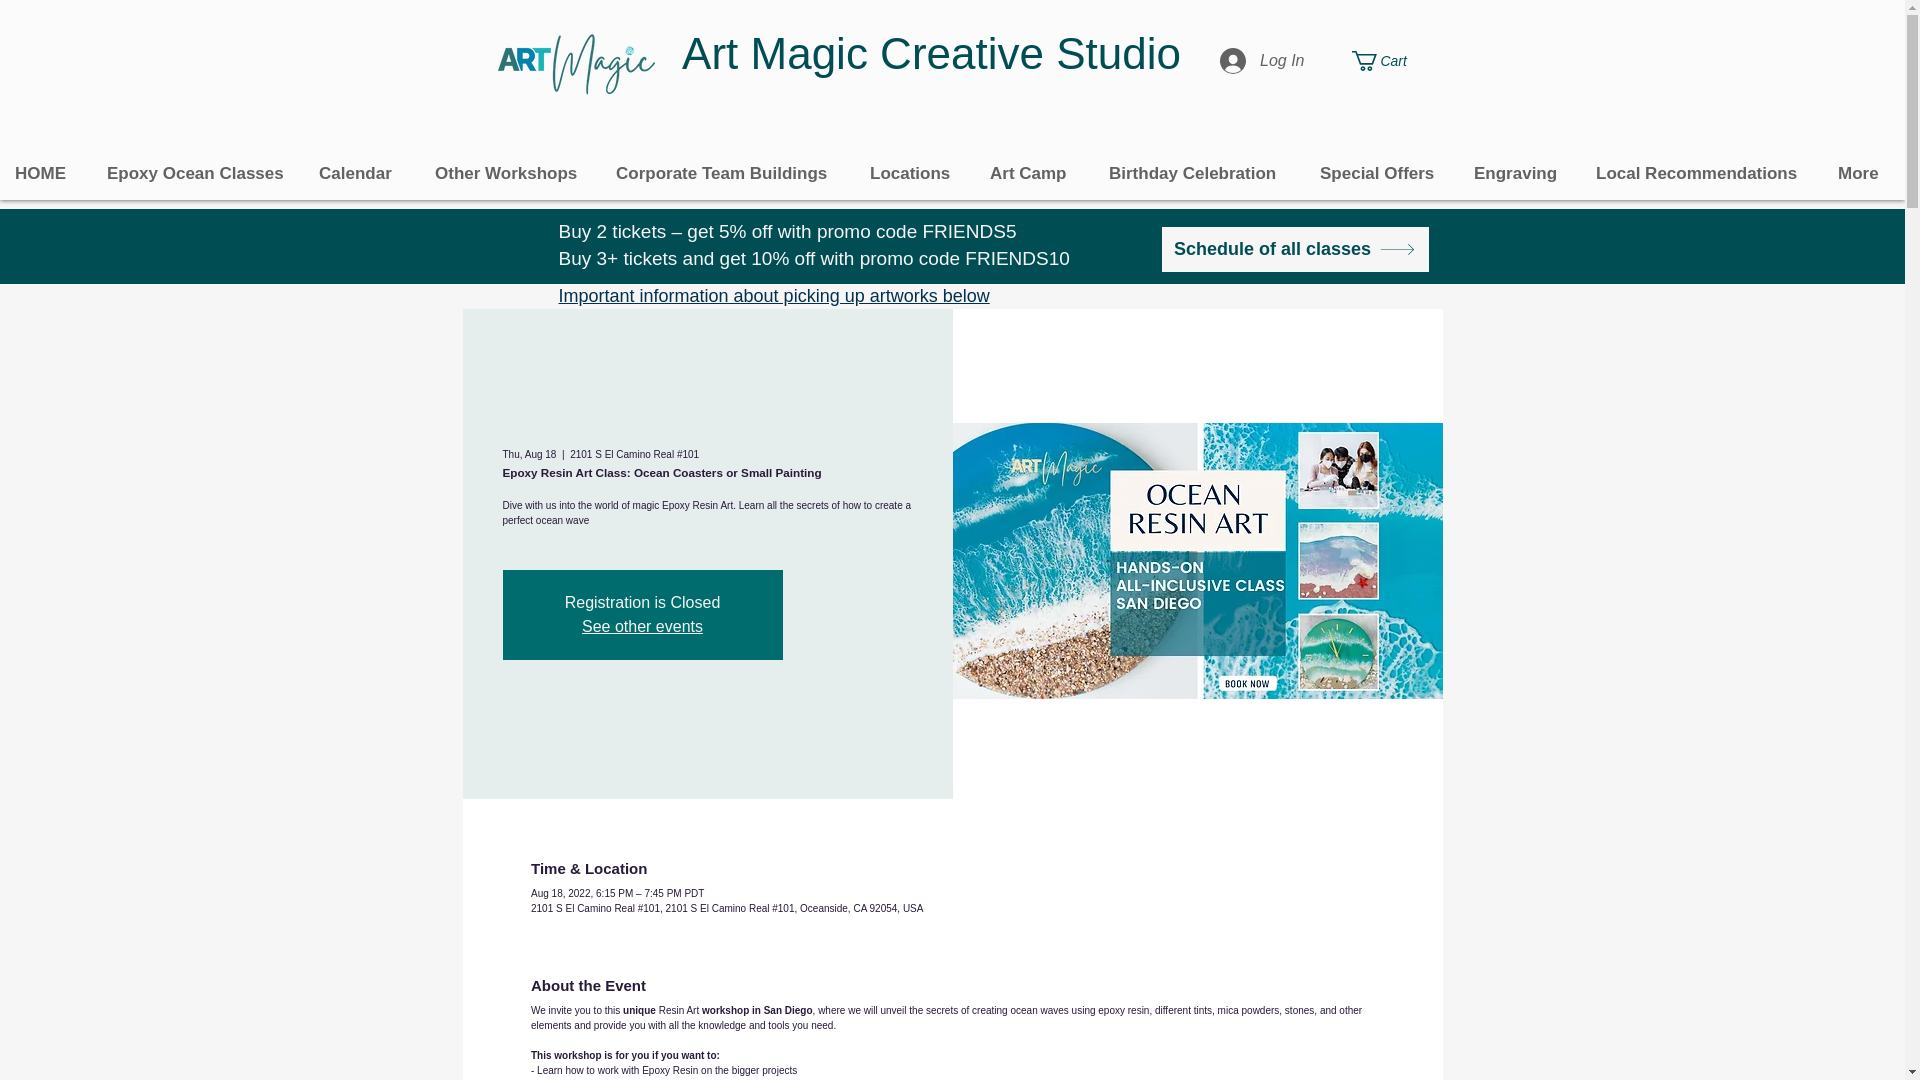 The image size is (1920, 1080). Describe the element at coordinates (1261, 60) in the screenshot. I see `Log In` at that location.